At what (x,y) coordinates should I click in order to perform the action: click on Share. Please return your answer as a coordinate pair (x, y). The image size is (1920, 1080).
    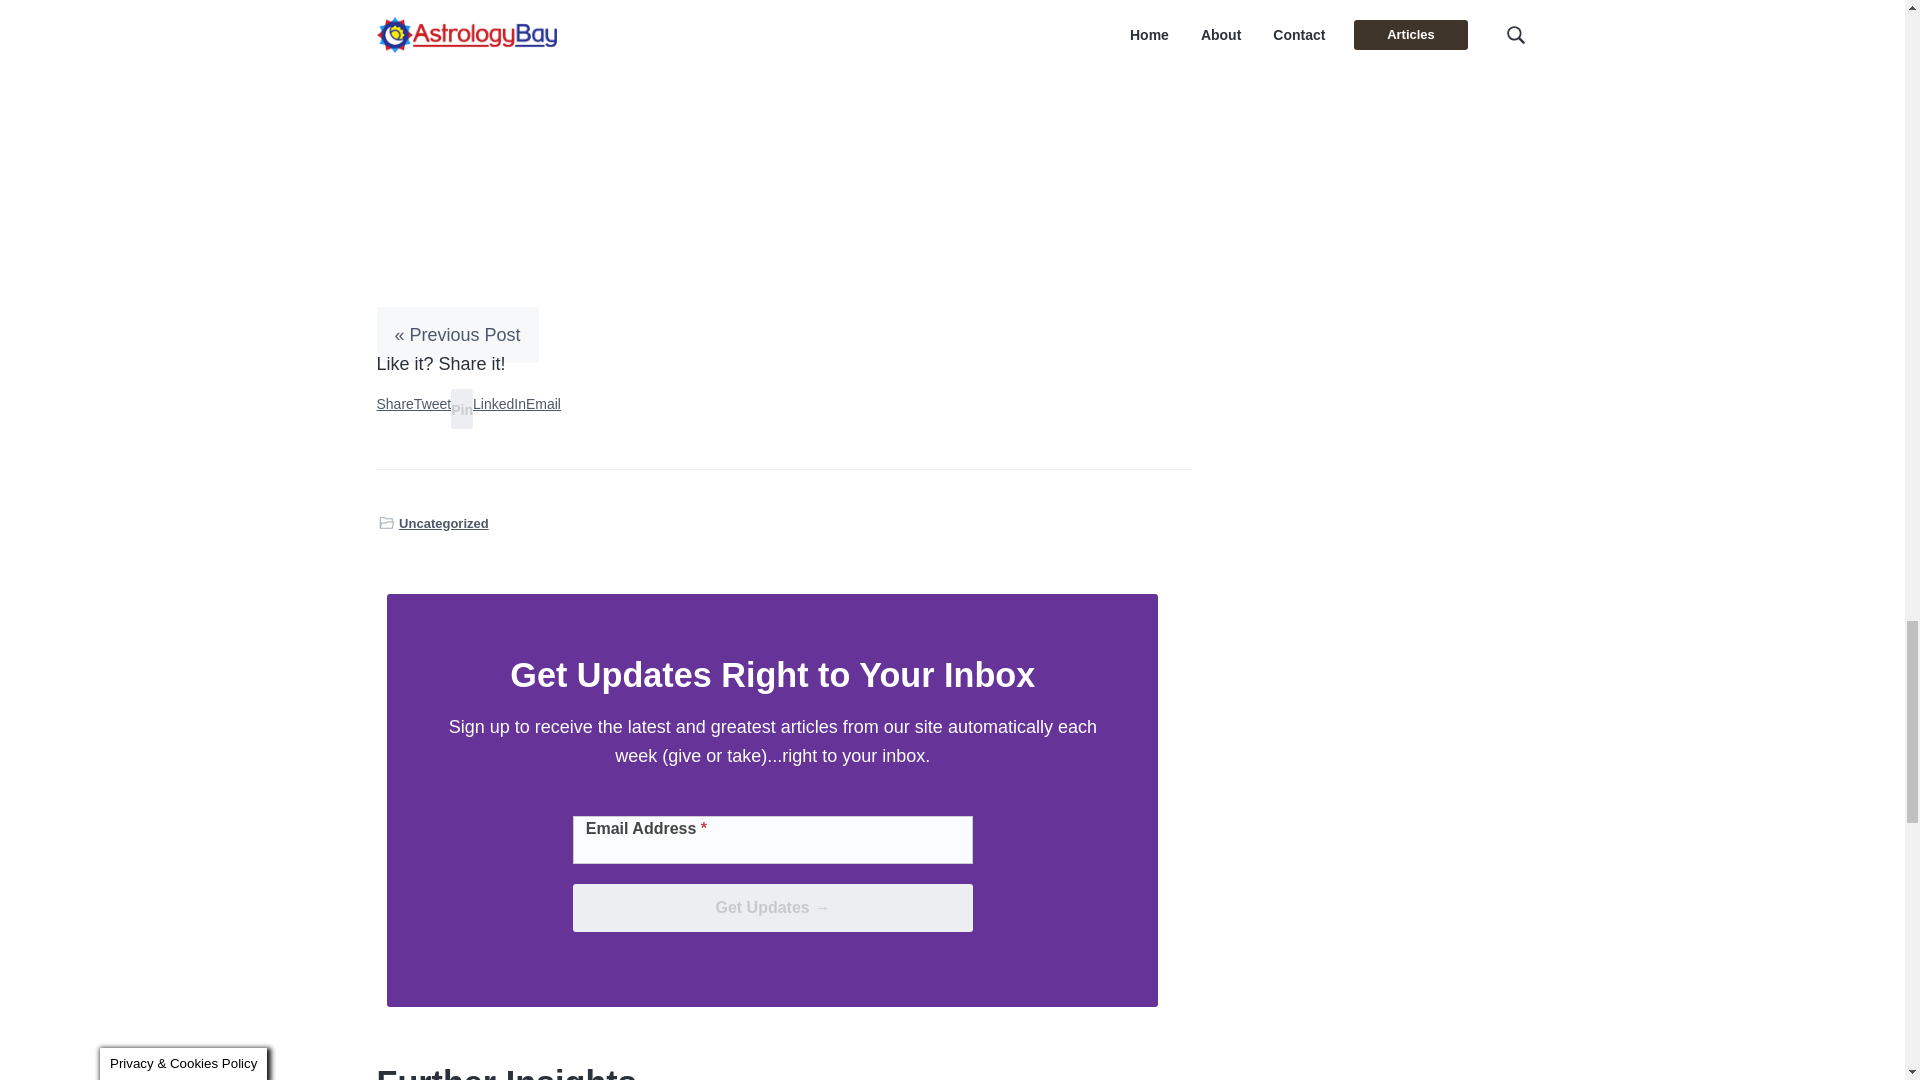
    Looking at the image, I should click on (394, 404).